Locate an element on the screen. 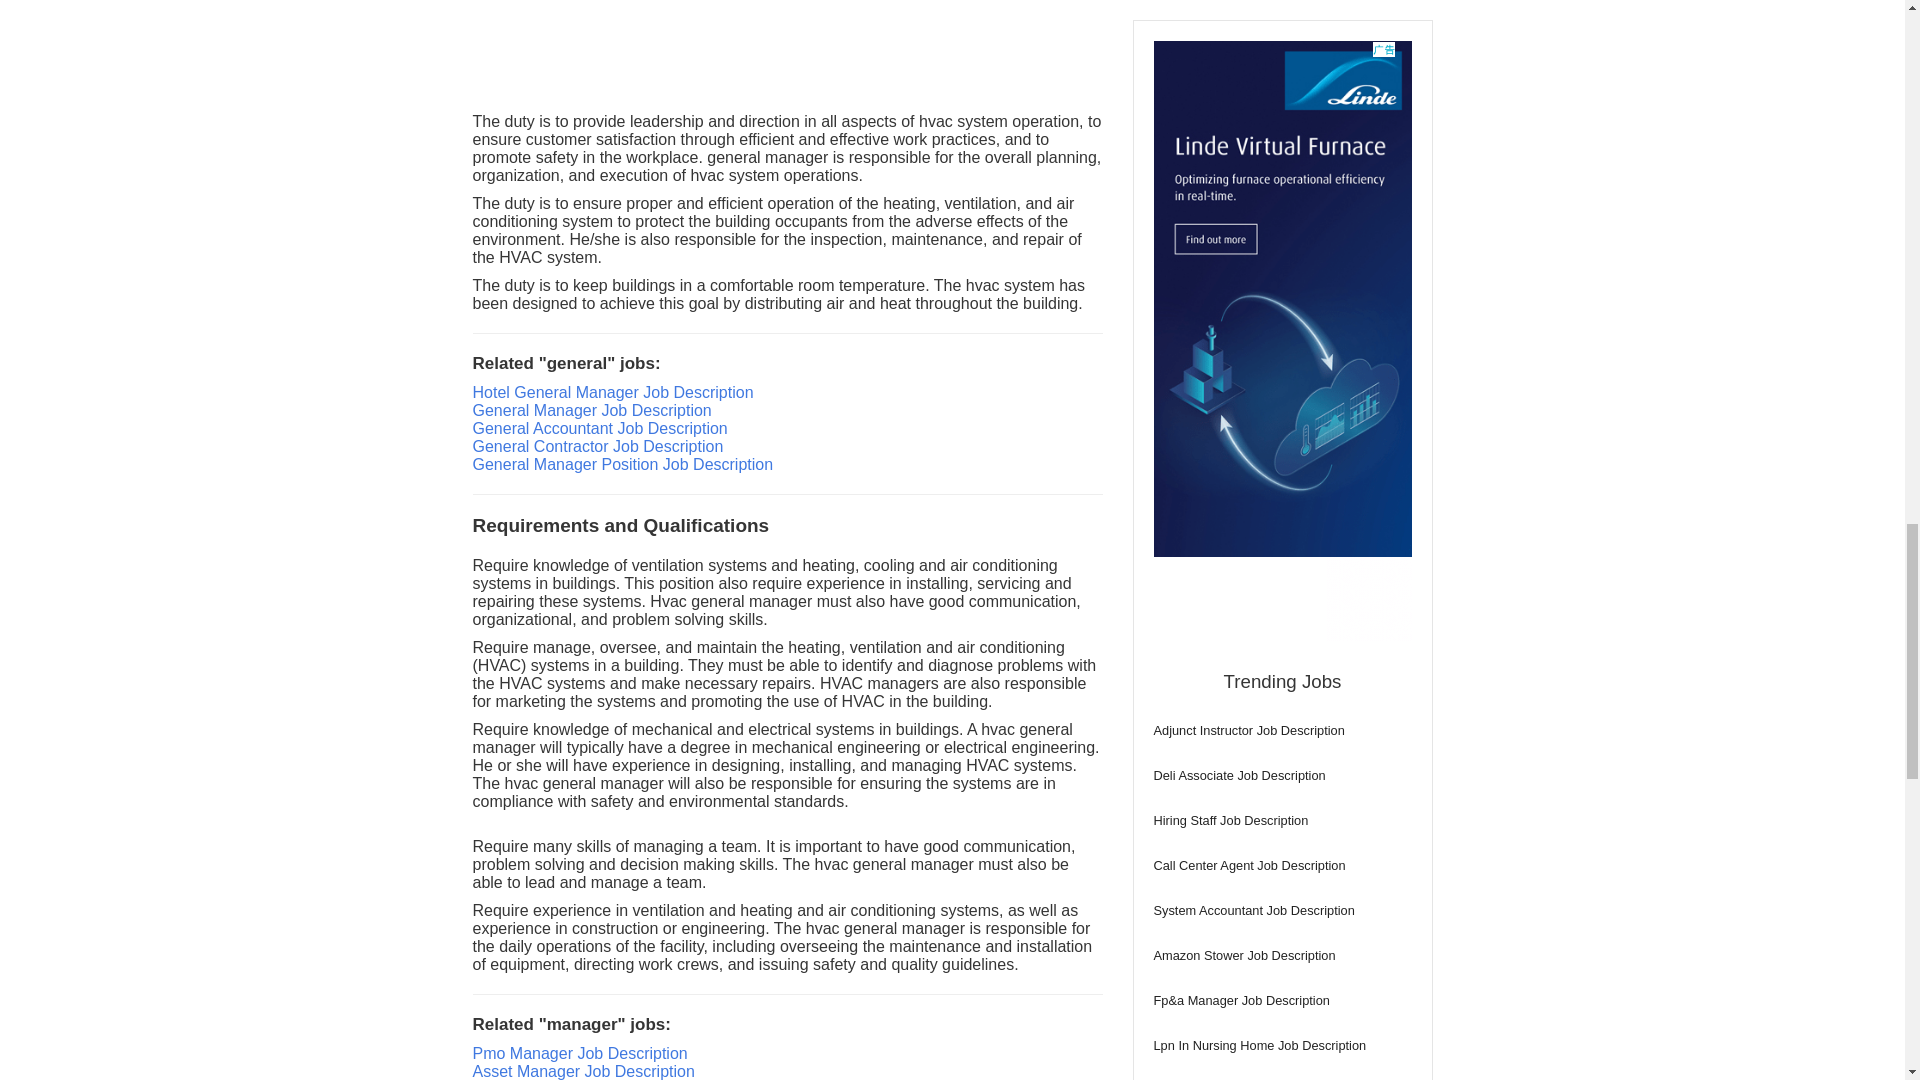 The image size is (1920, 1080). General Contractor Job Description is located at coordinates (598, 446).